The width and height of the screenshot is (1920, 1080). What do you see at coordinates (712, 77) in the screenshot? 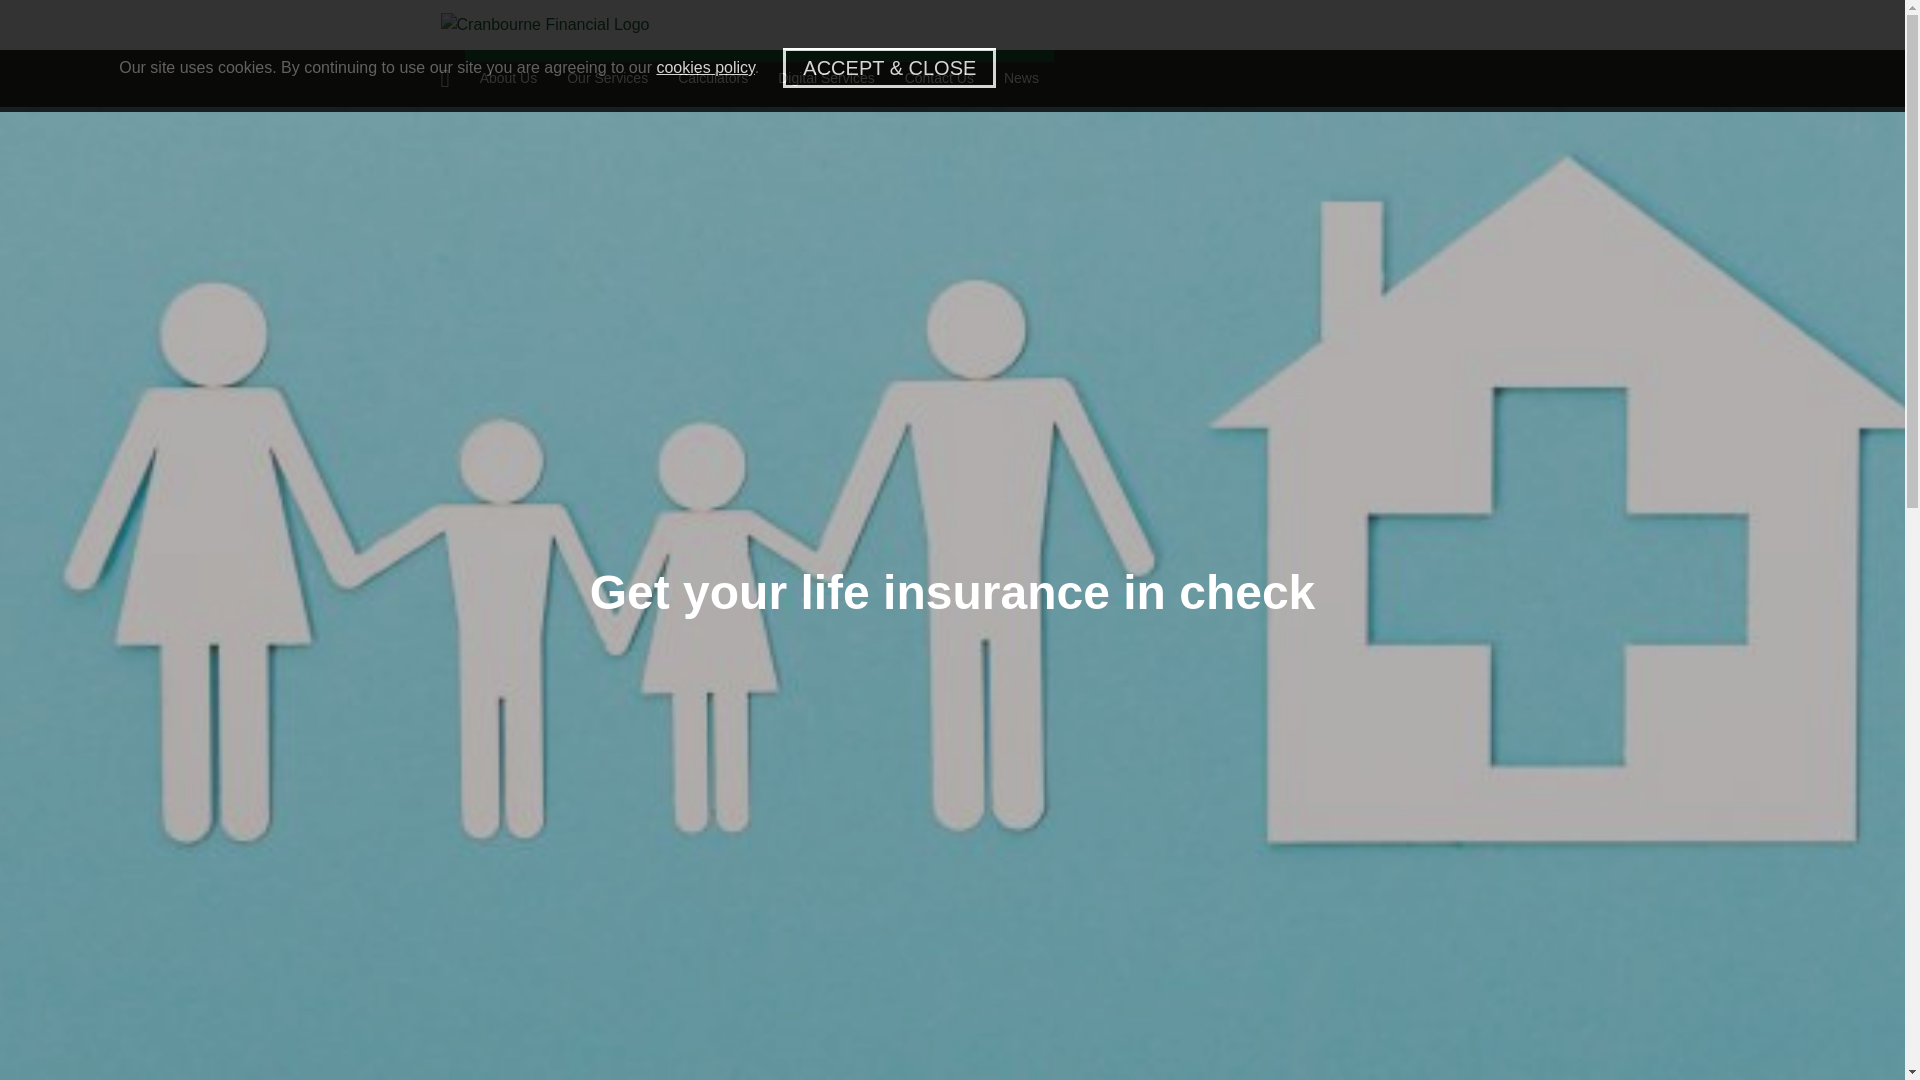
I see `Calculators` at bounding box center [712, 77].